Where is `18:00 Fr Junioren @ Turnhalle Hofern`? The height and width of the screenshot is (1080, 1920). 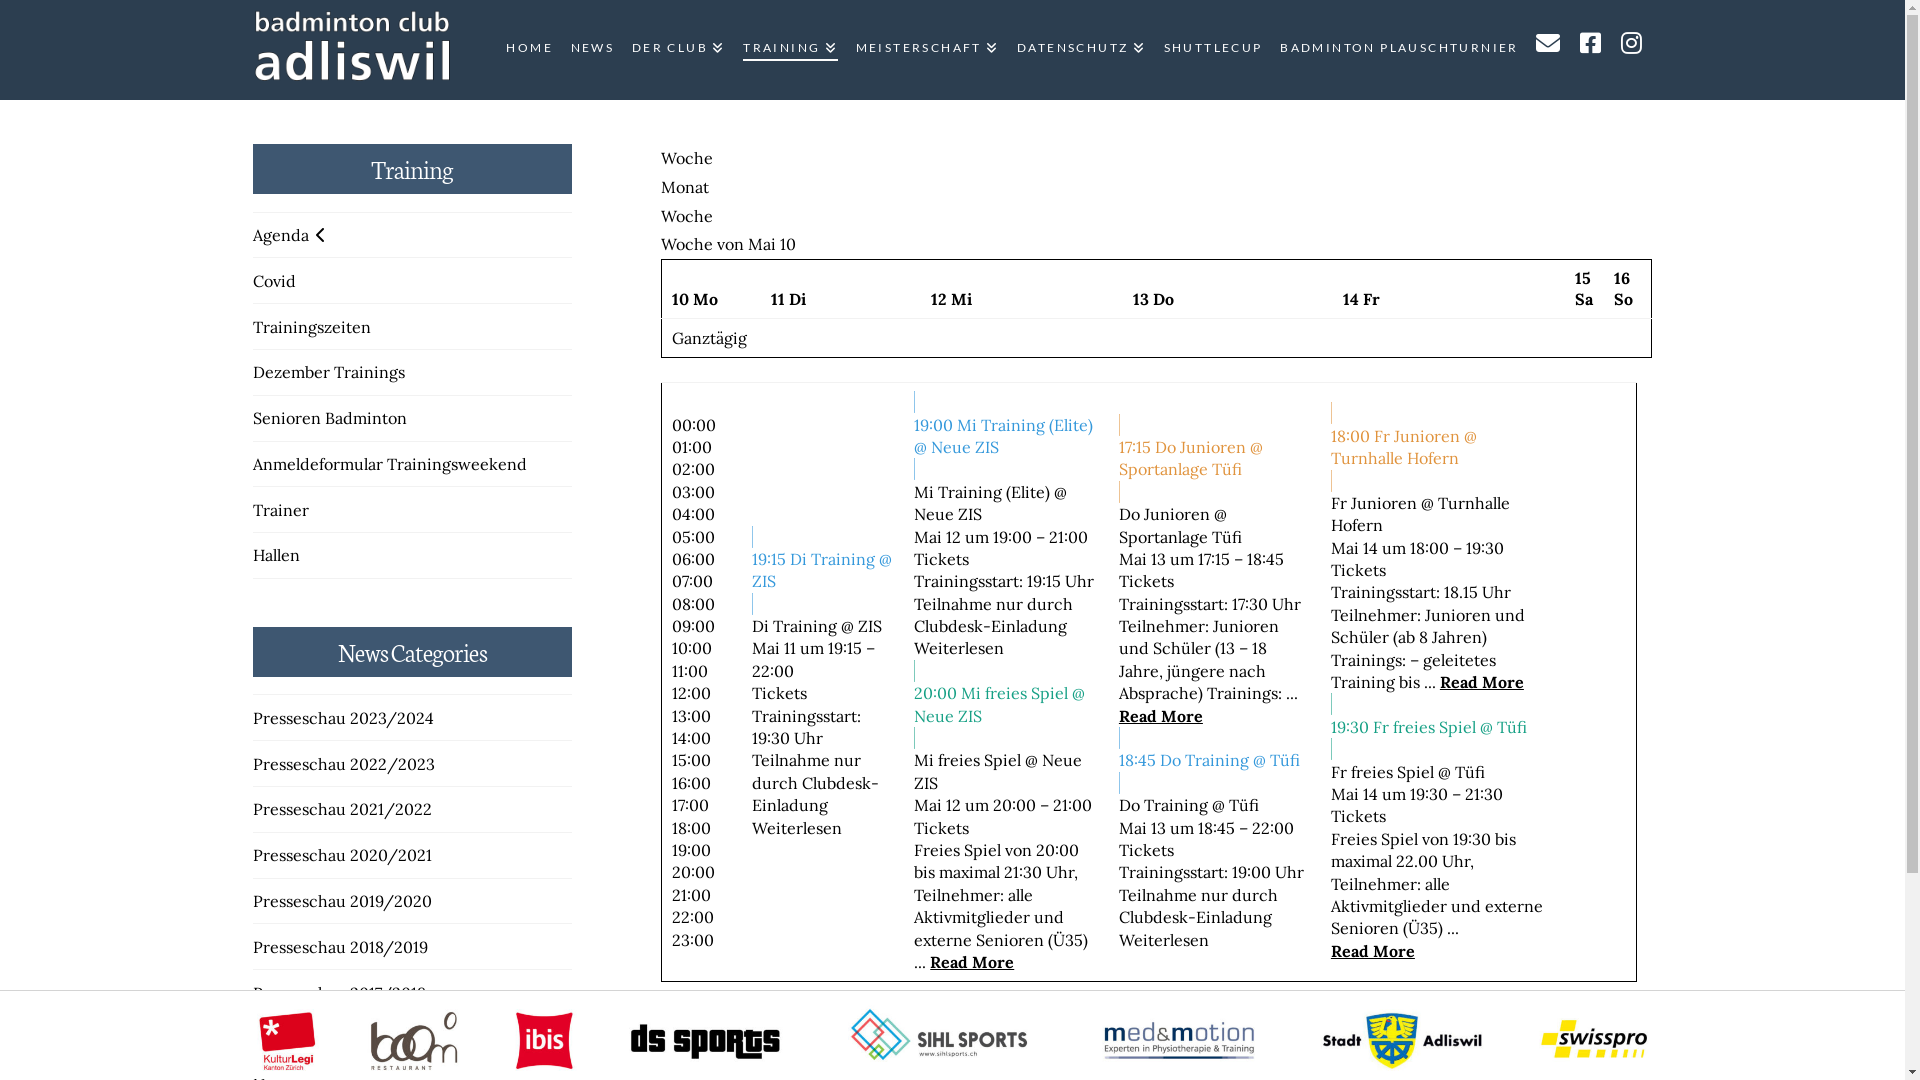 18:00 Fr Junioren @ Turnhalle Hofern is located at coordinates (1438, 446).